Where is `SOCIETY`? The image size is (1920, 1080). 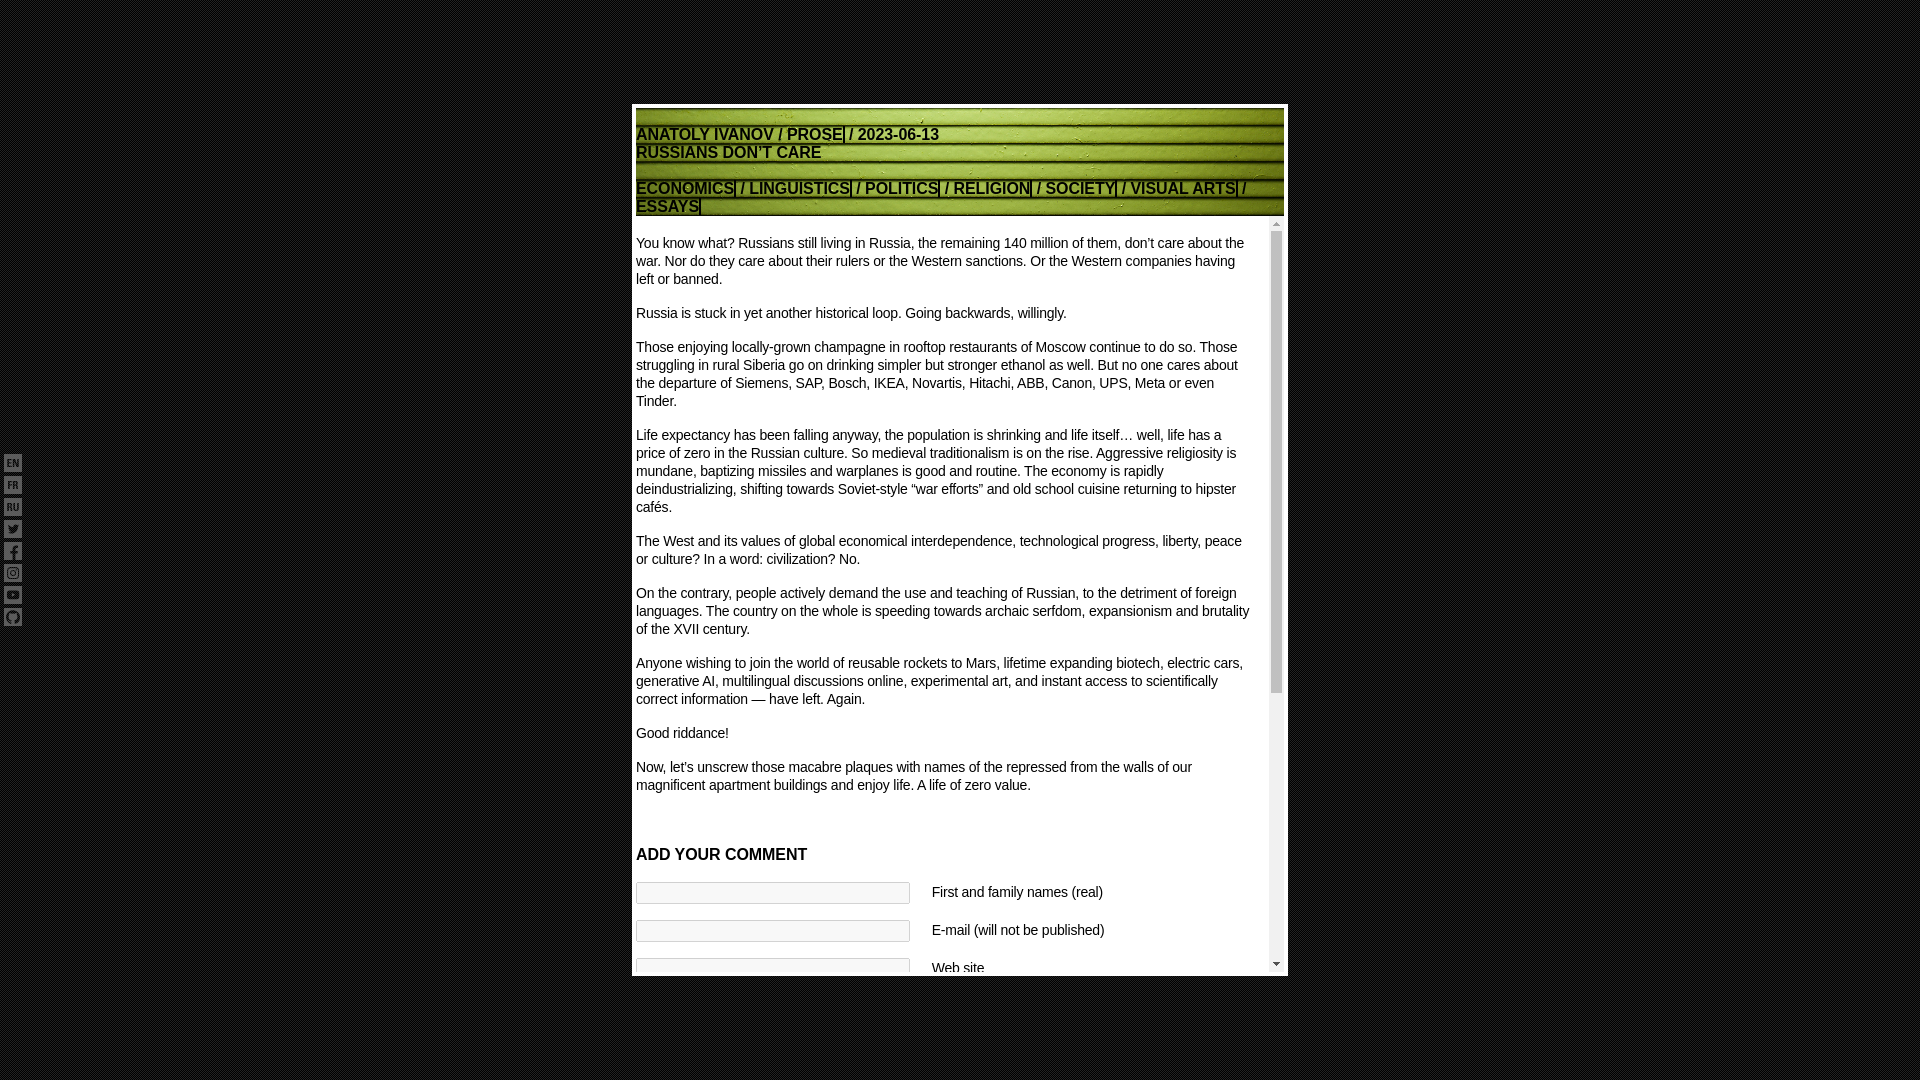 SOCIETY is located at coordinates (1080, 243).